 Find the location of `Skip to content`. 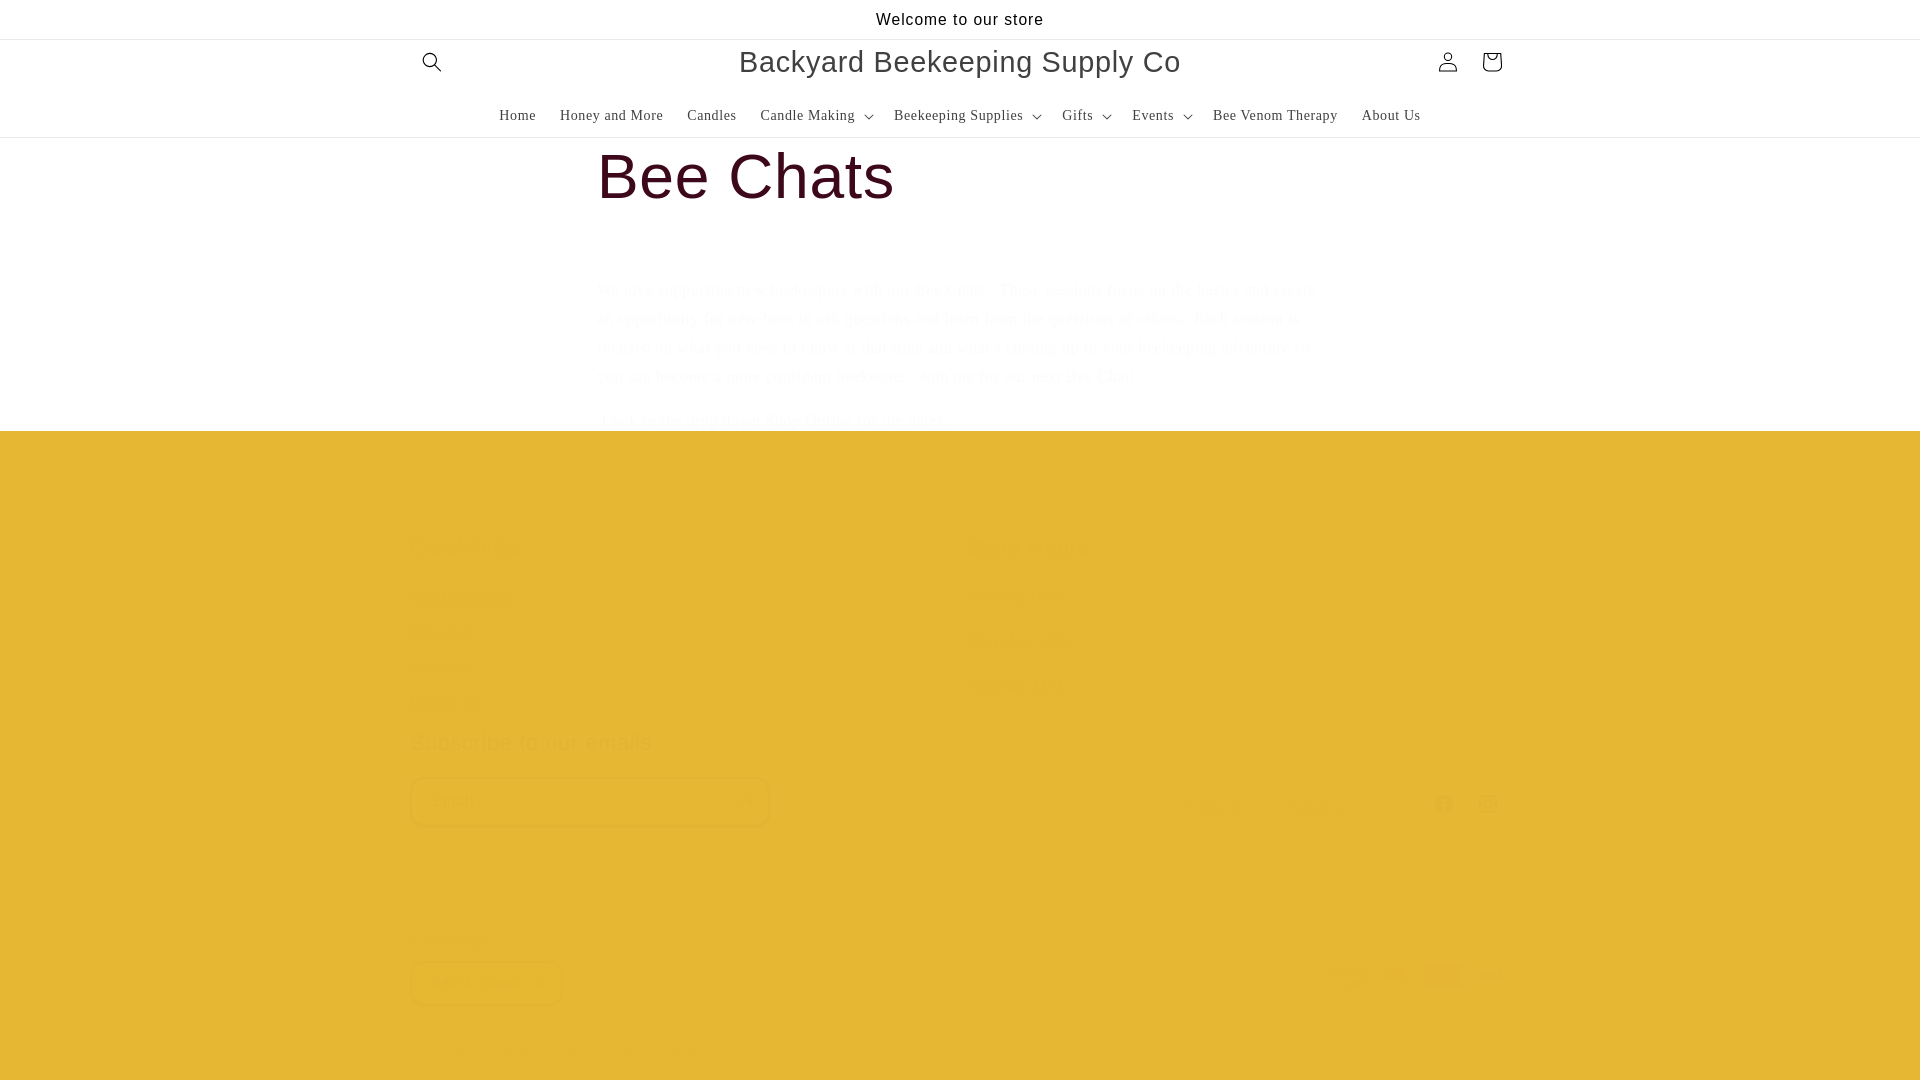

Skip to content is located at coordinates (517, 116).